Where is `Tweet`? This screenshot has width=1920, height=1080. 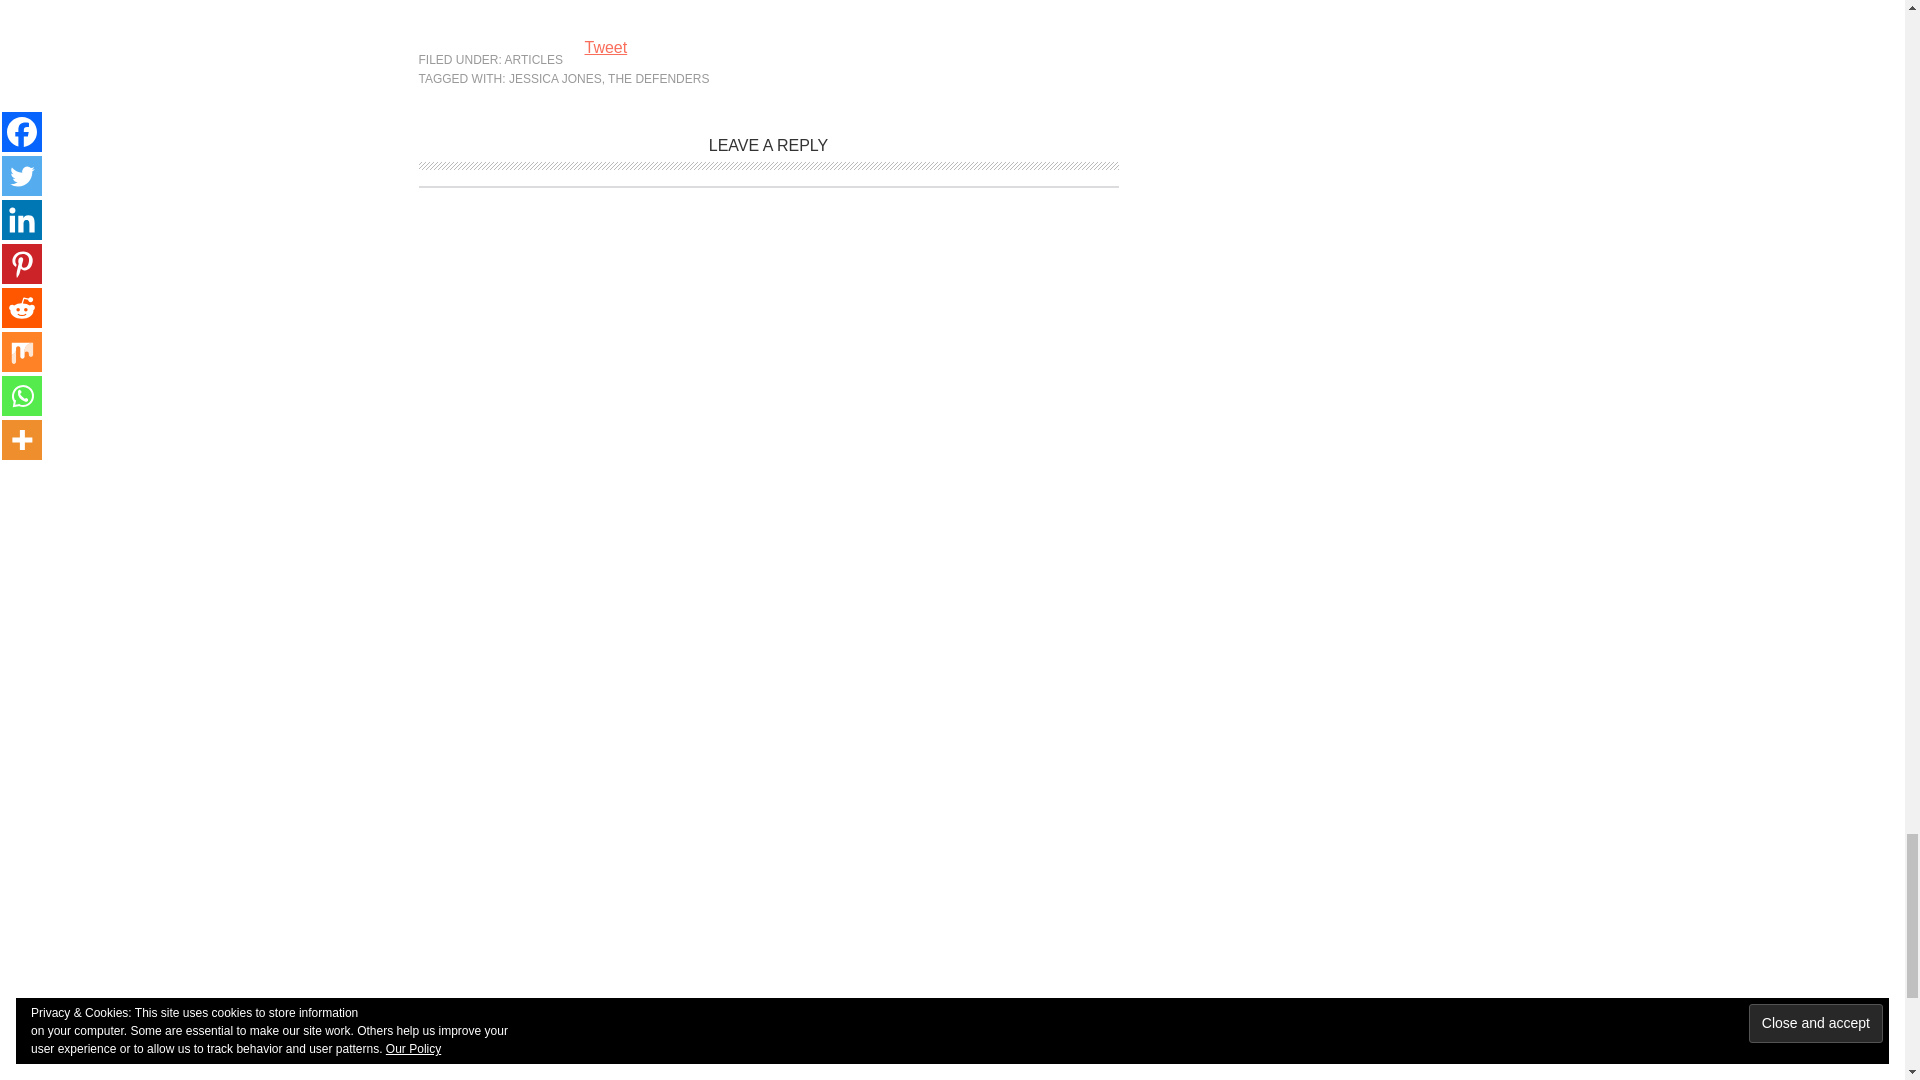
Tweet is located at coordinates (605, 47).